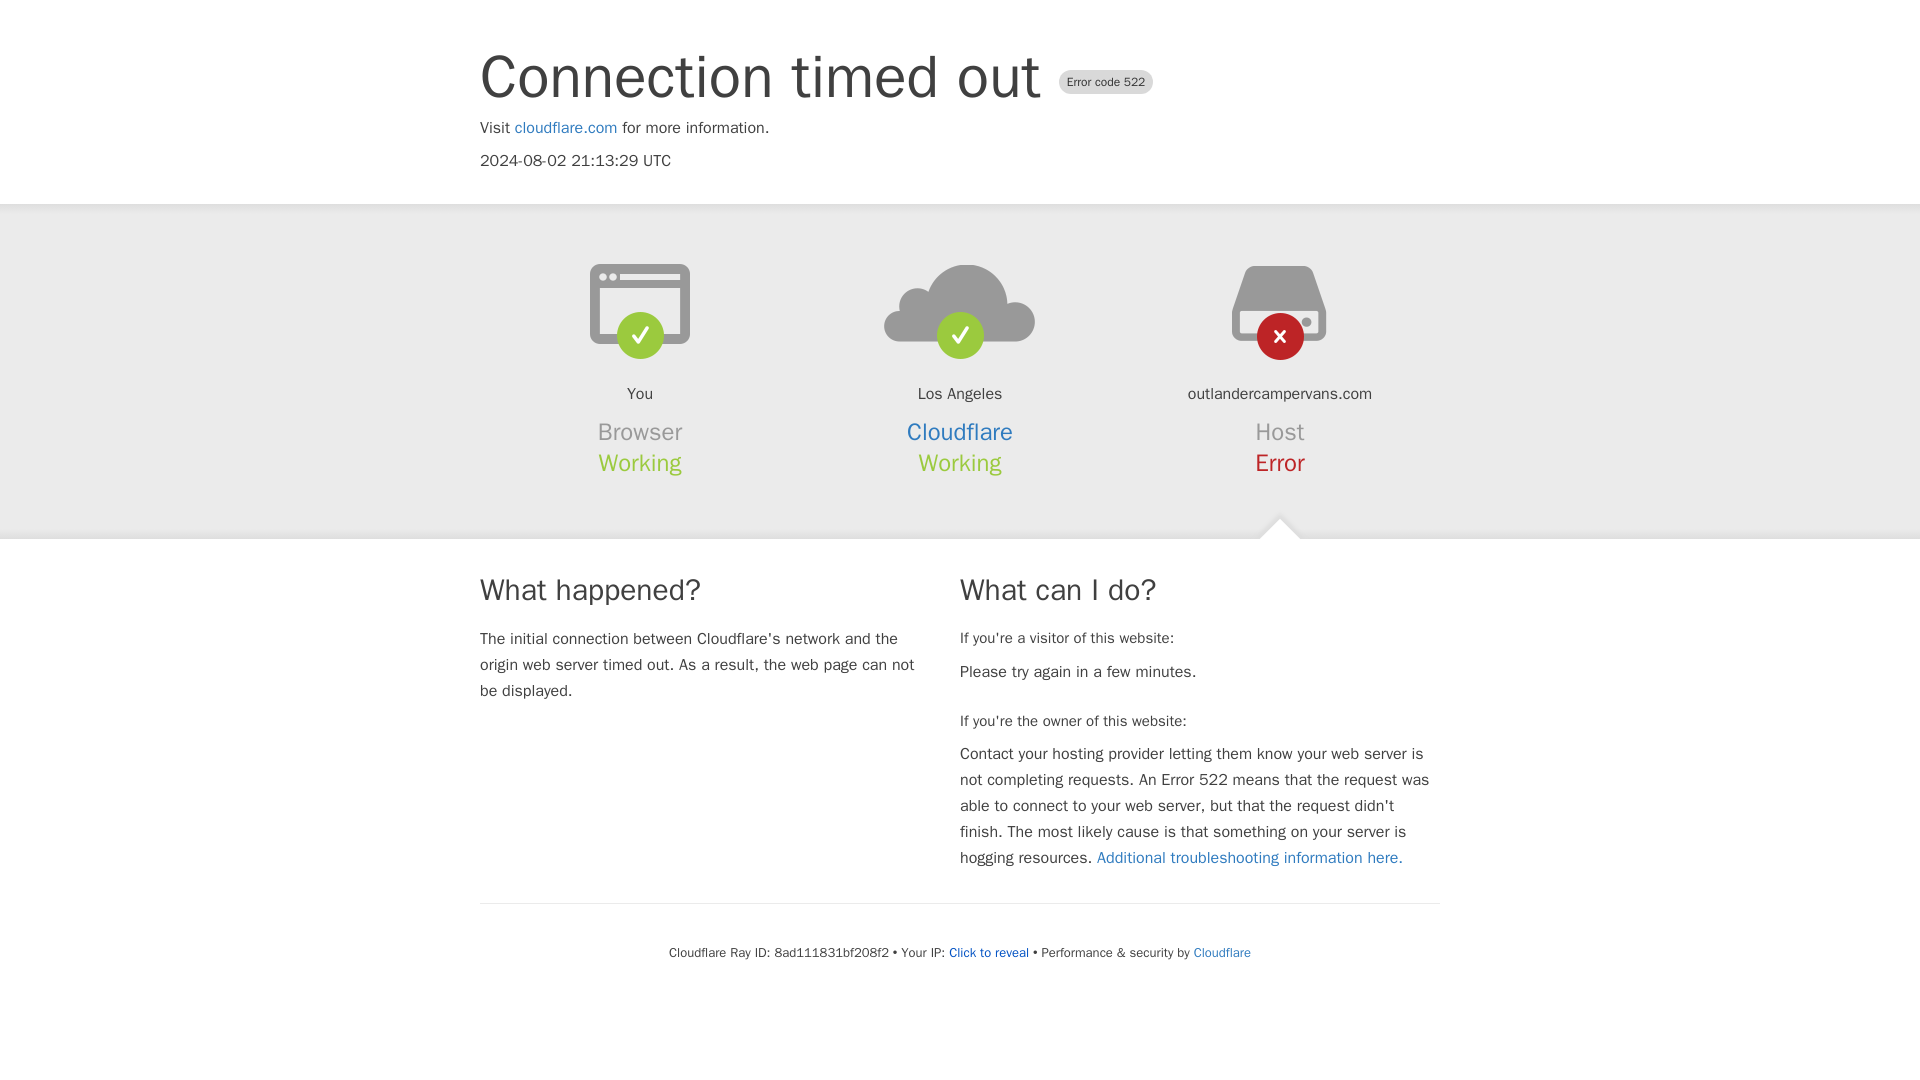 The image size is (1920, 1080). I want to click on Cloudflare, so click(960, 432).